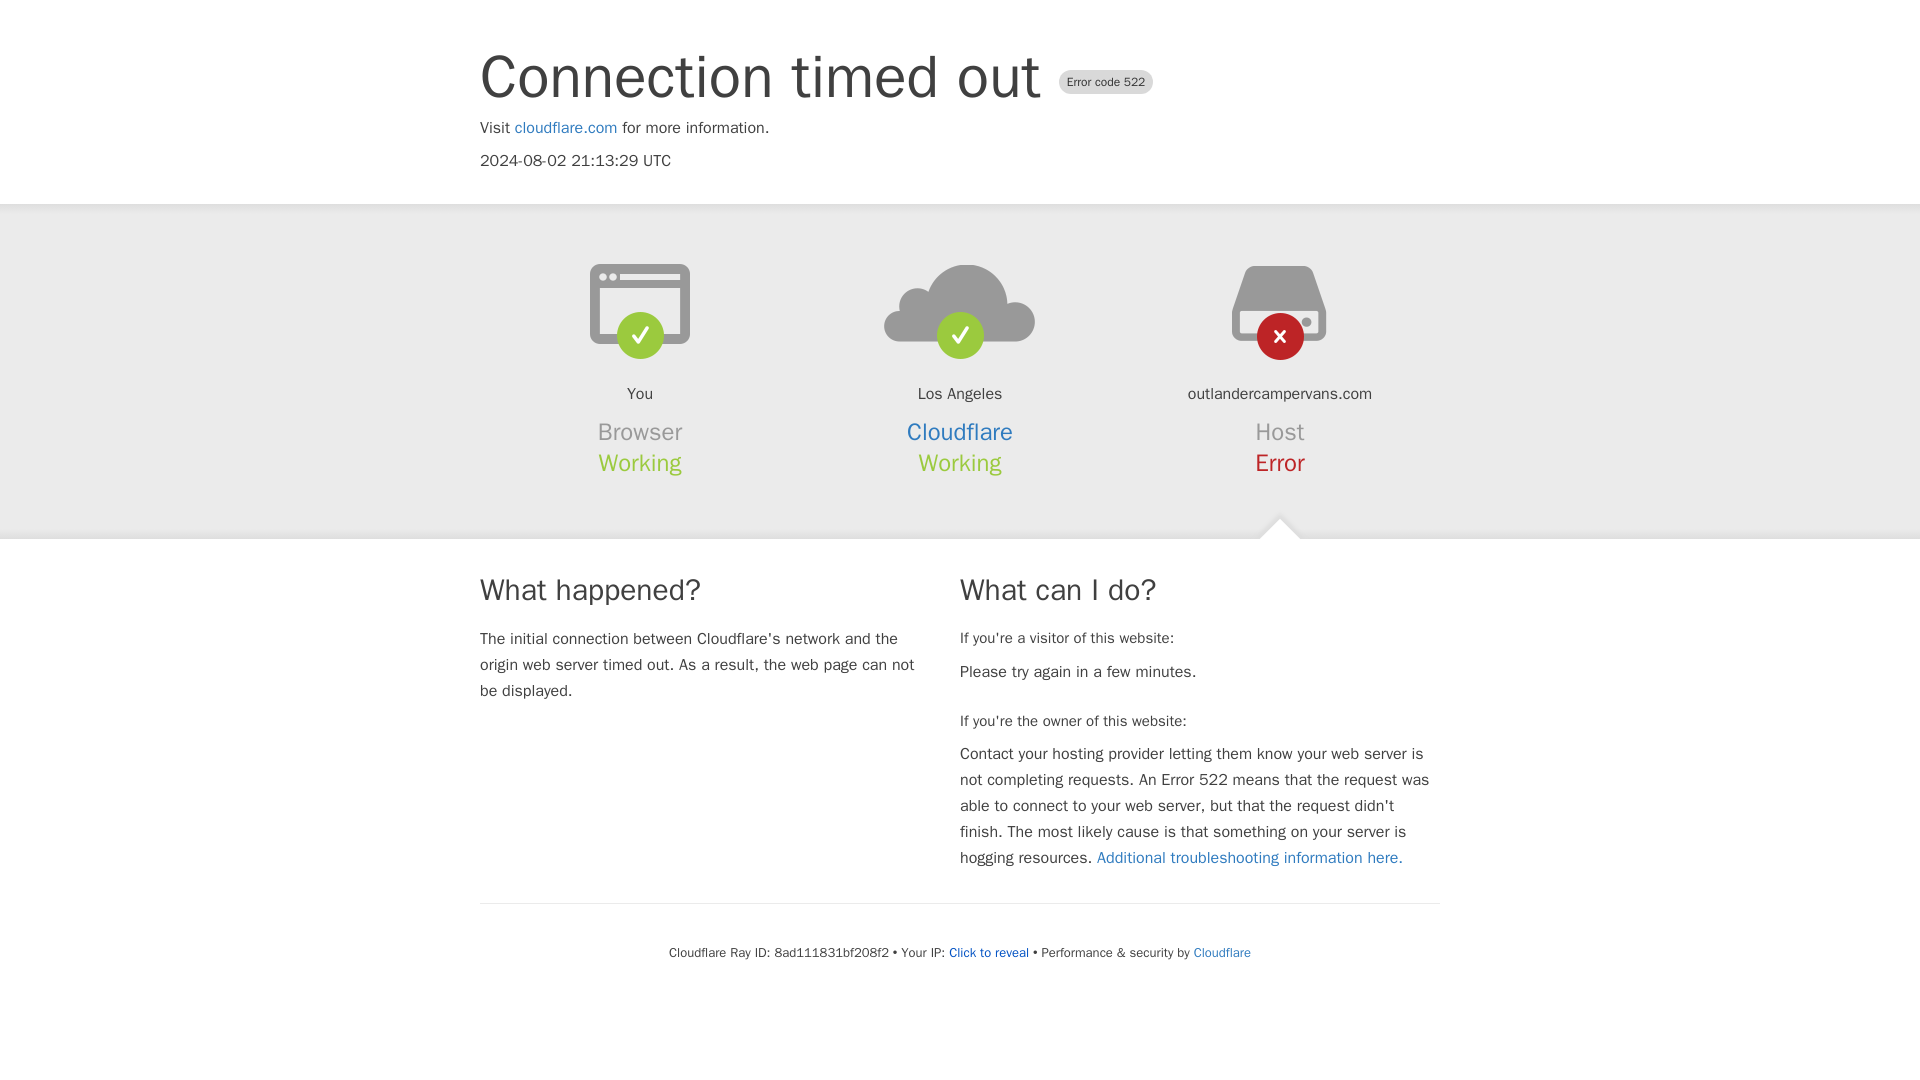 The image size is (1920, 1080). I want to click on Cloudflare, so click(960, 432).